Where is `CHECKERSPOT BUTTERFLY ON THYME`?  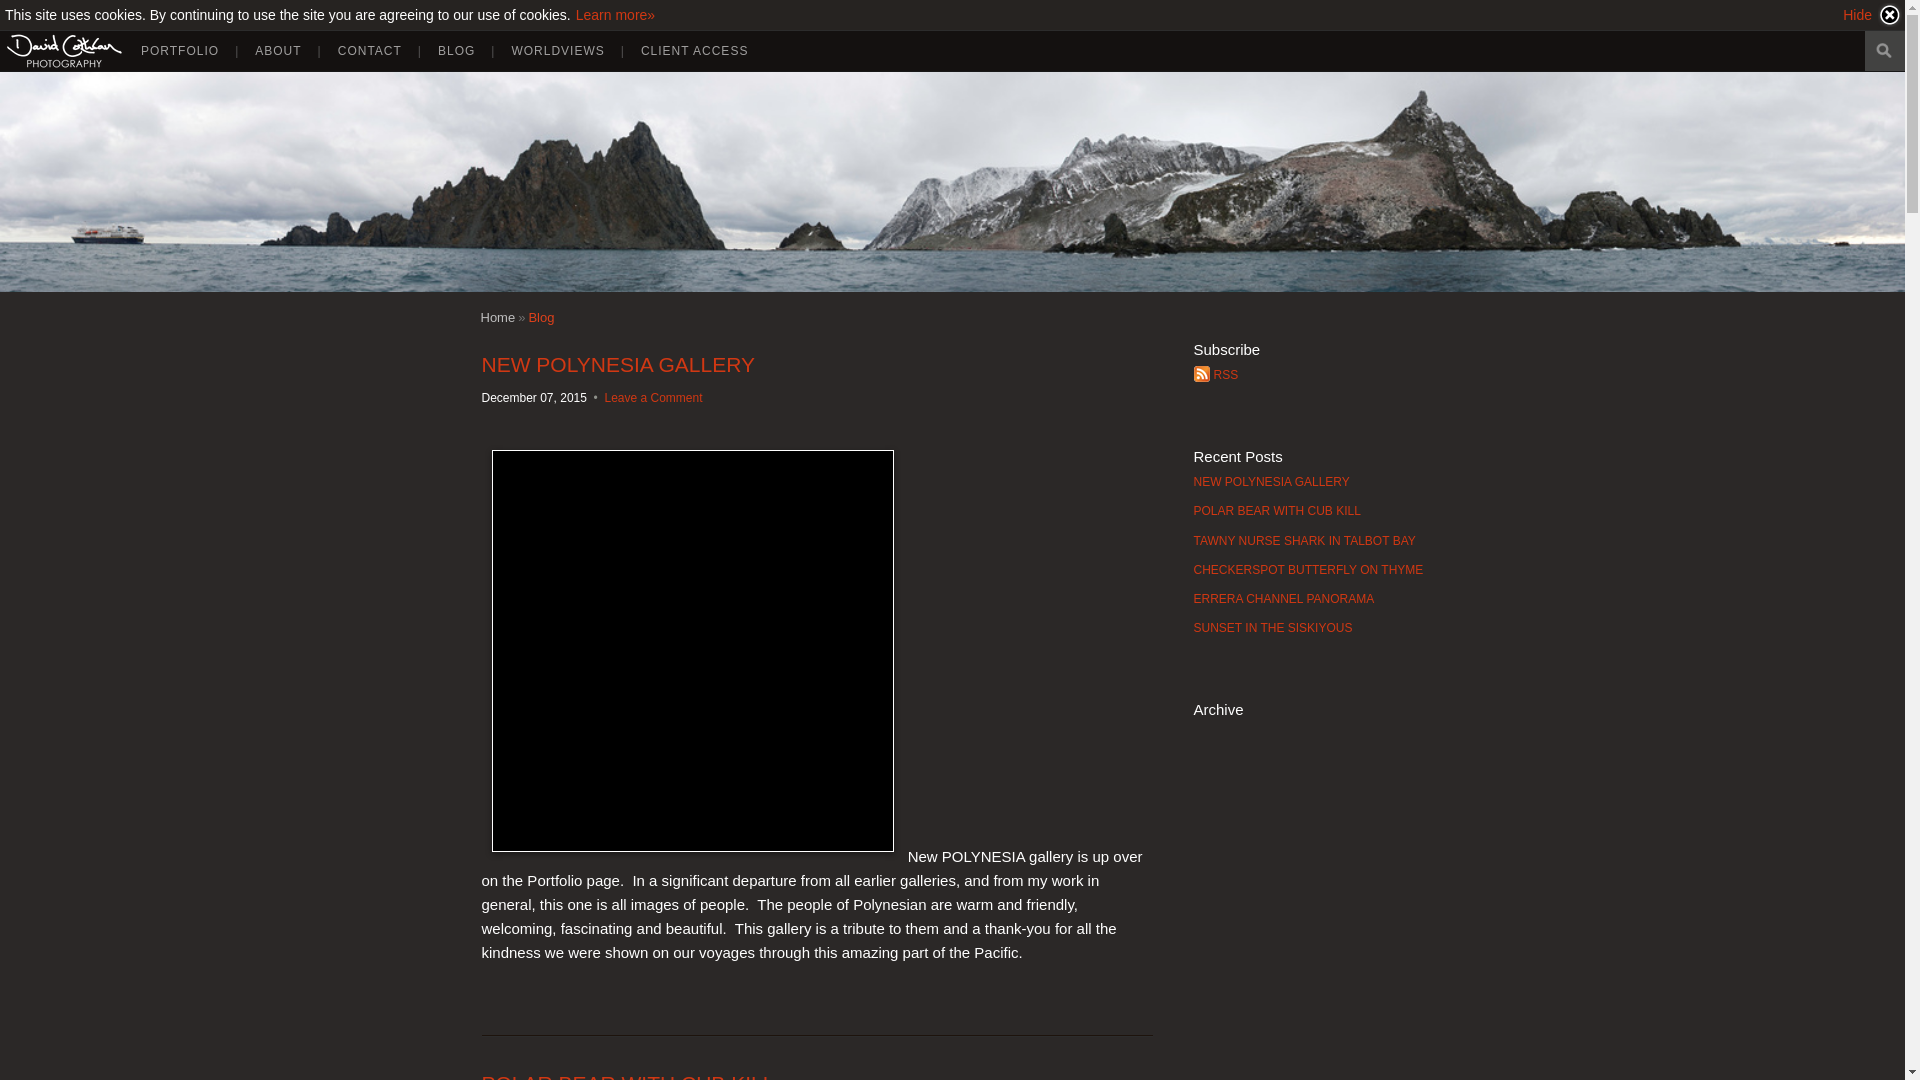 CHECKERSPOT BUTTERFLY ON THYME is located at coordinates (1309, 574).